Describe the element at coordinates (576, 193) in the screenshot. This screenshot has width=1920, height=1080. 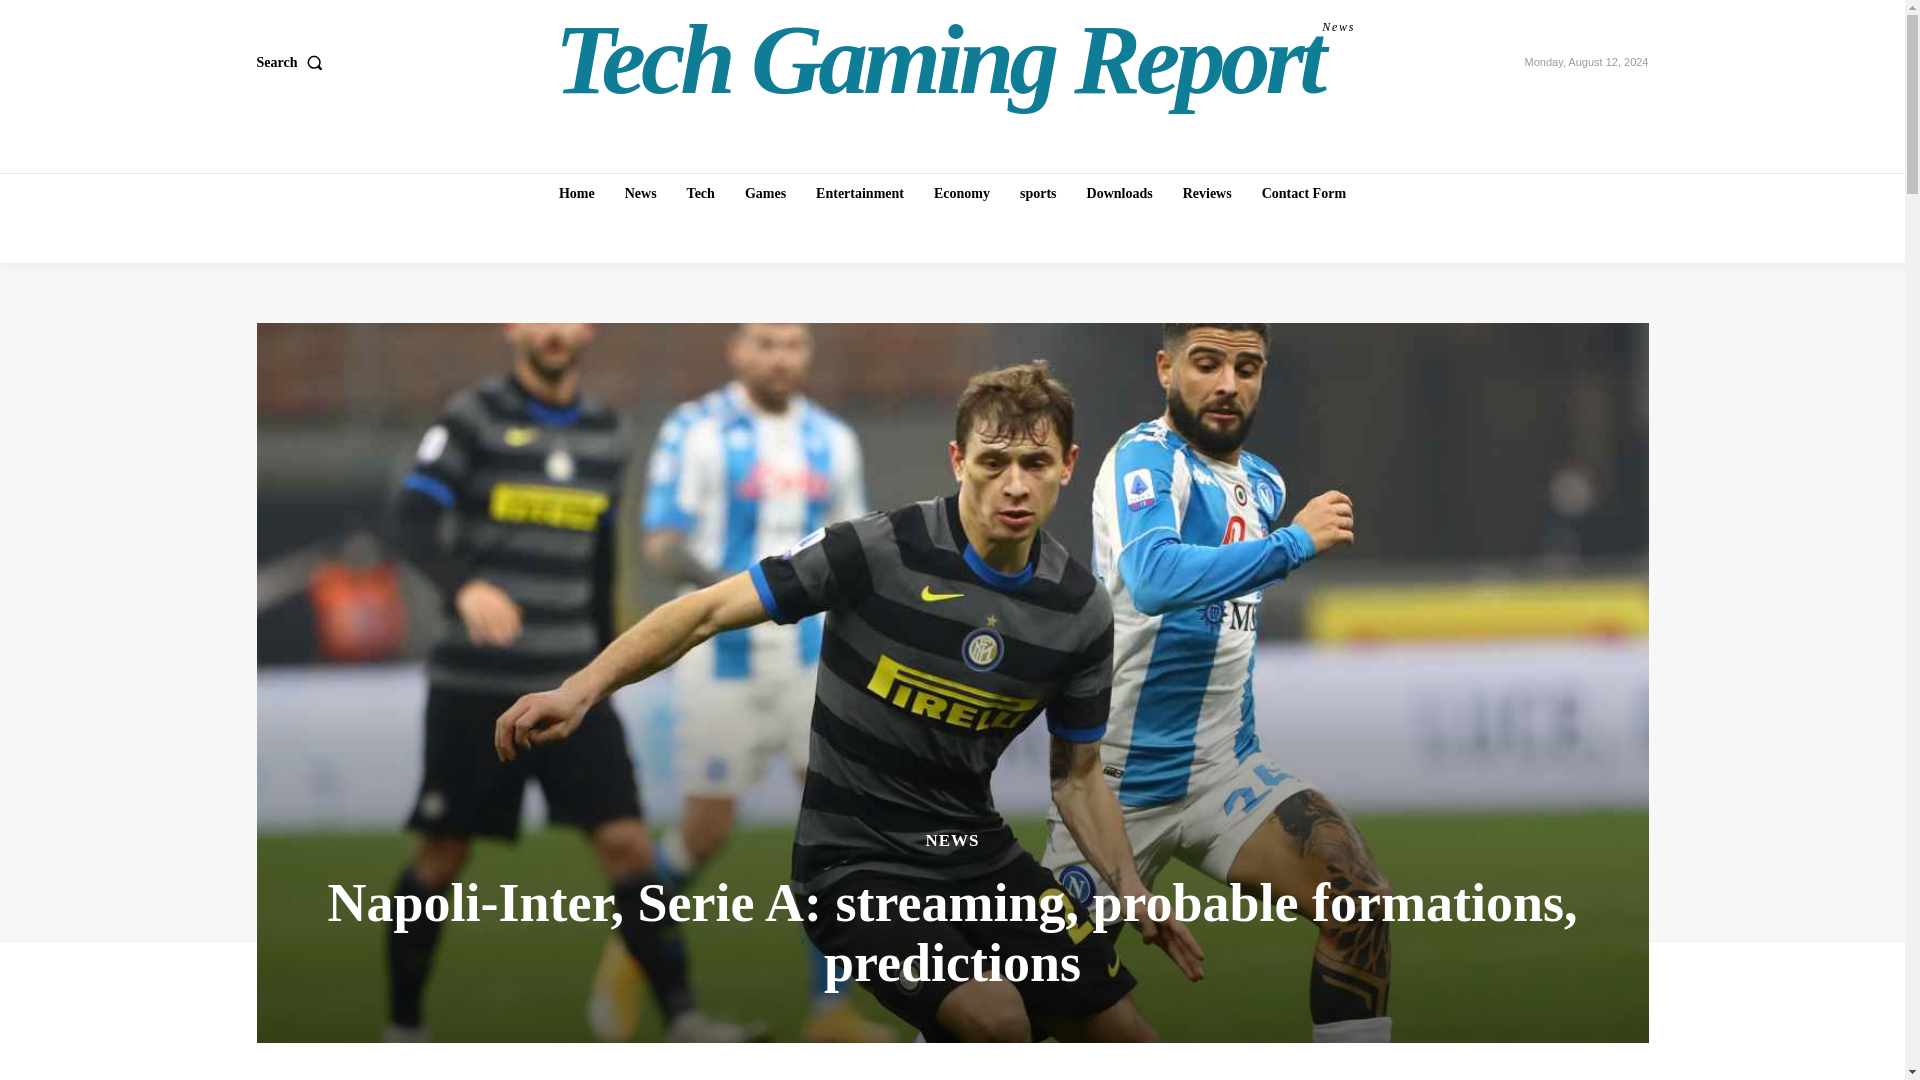
I see `Home` at that location.